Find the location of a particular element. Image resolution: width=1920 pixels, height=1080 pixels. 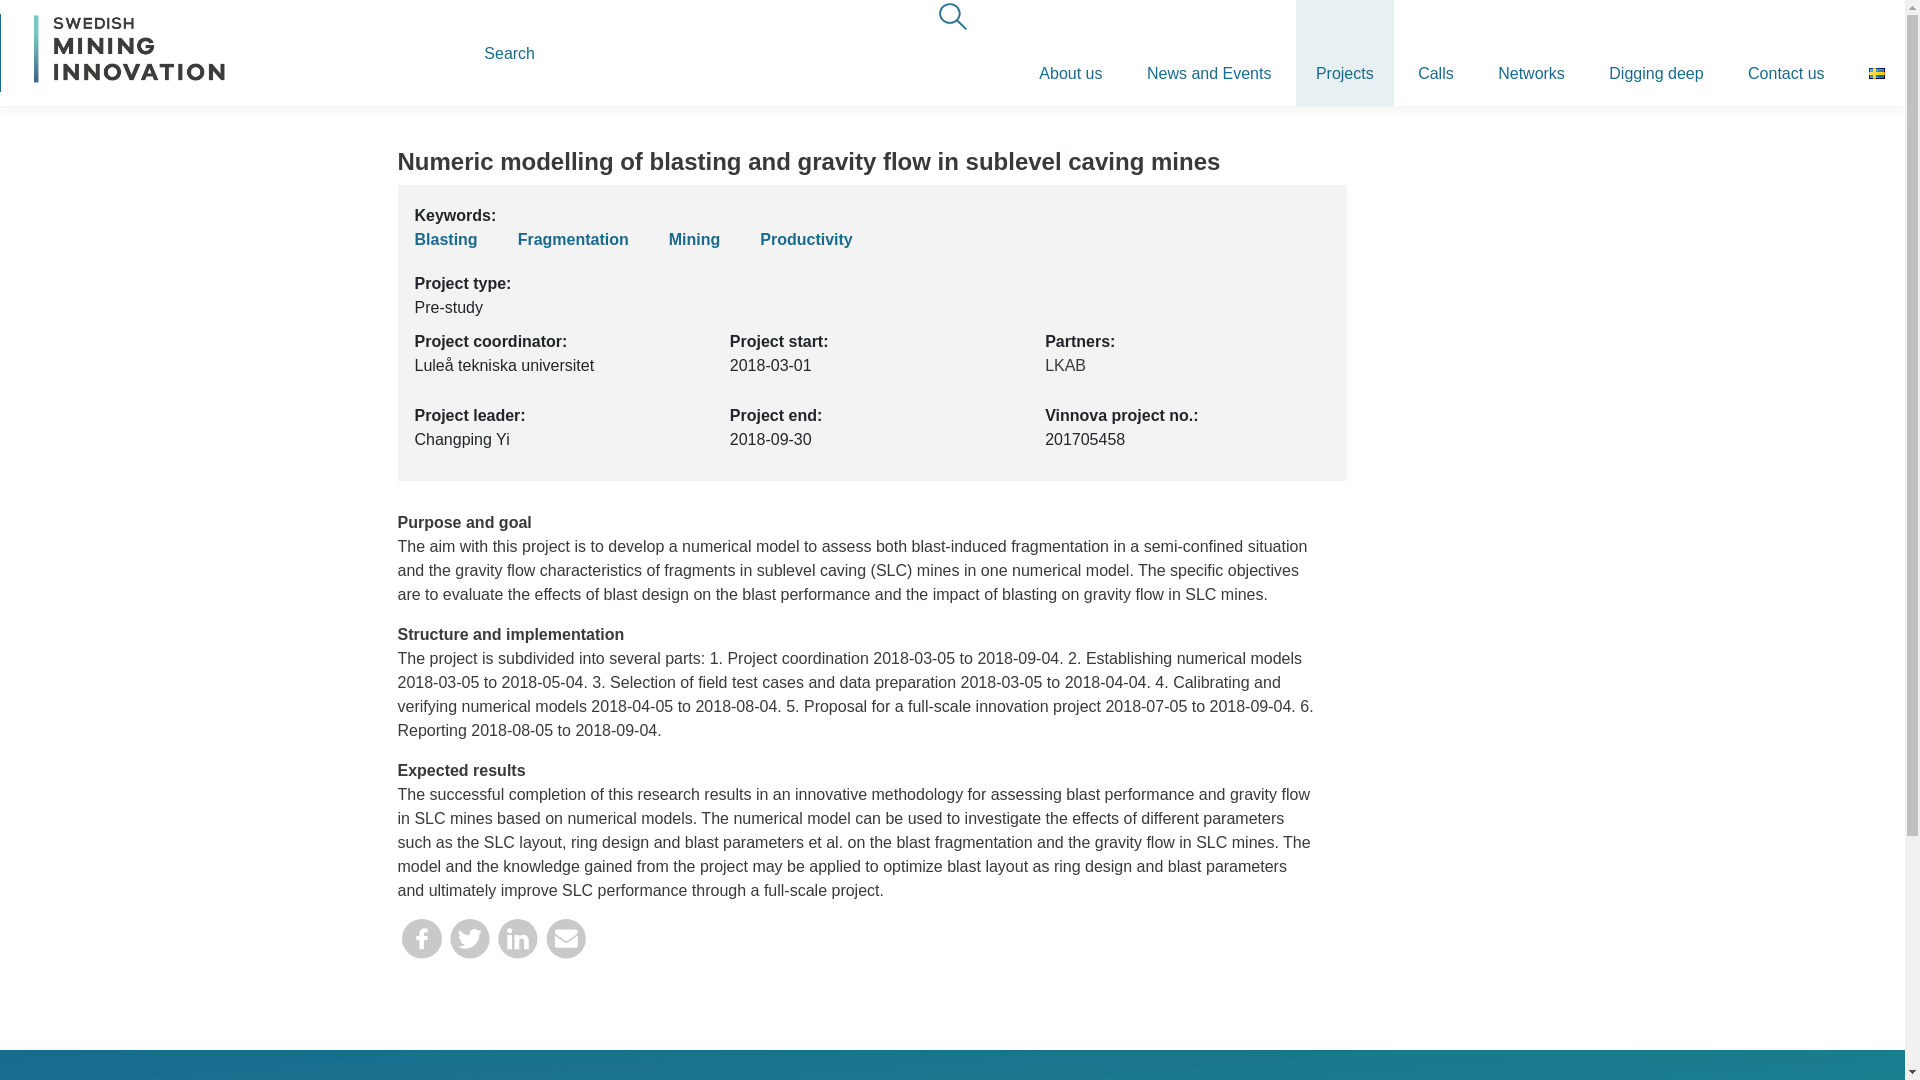

About us is located at coordinates (1070, 52).